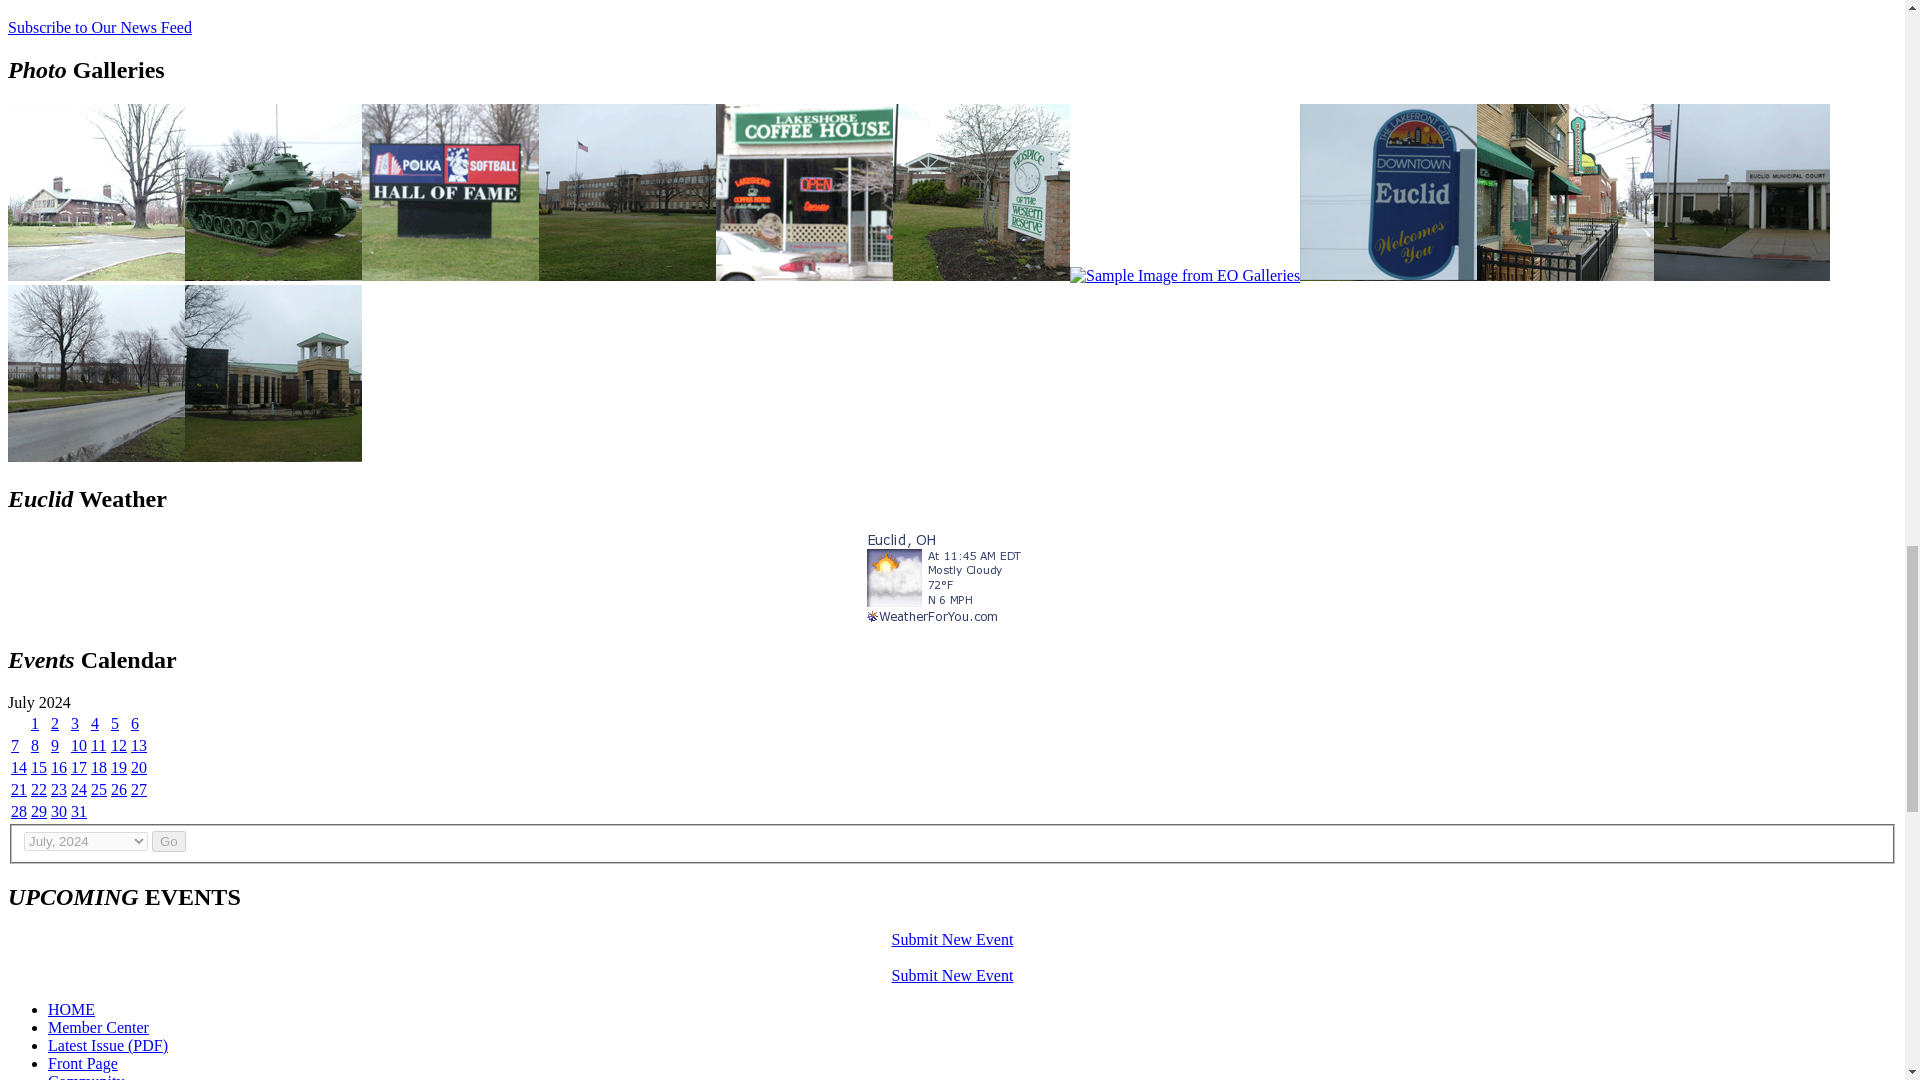 This screenshot has width=1920, height=1080. What do you see at coordinates (78, 766) in the screenshot?
I see `17` at bounding box center [78, 766].